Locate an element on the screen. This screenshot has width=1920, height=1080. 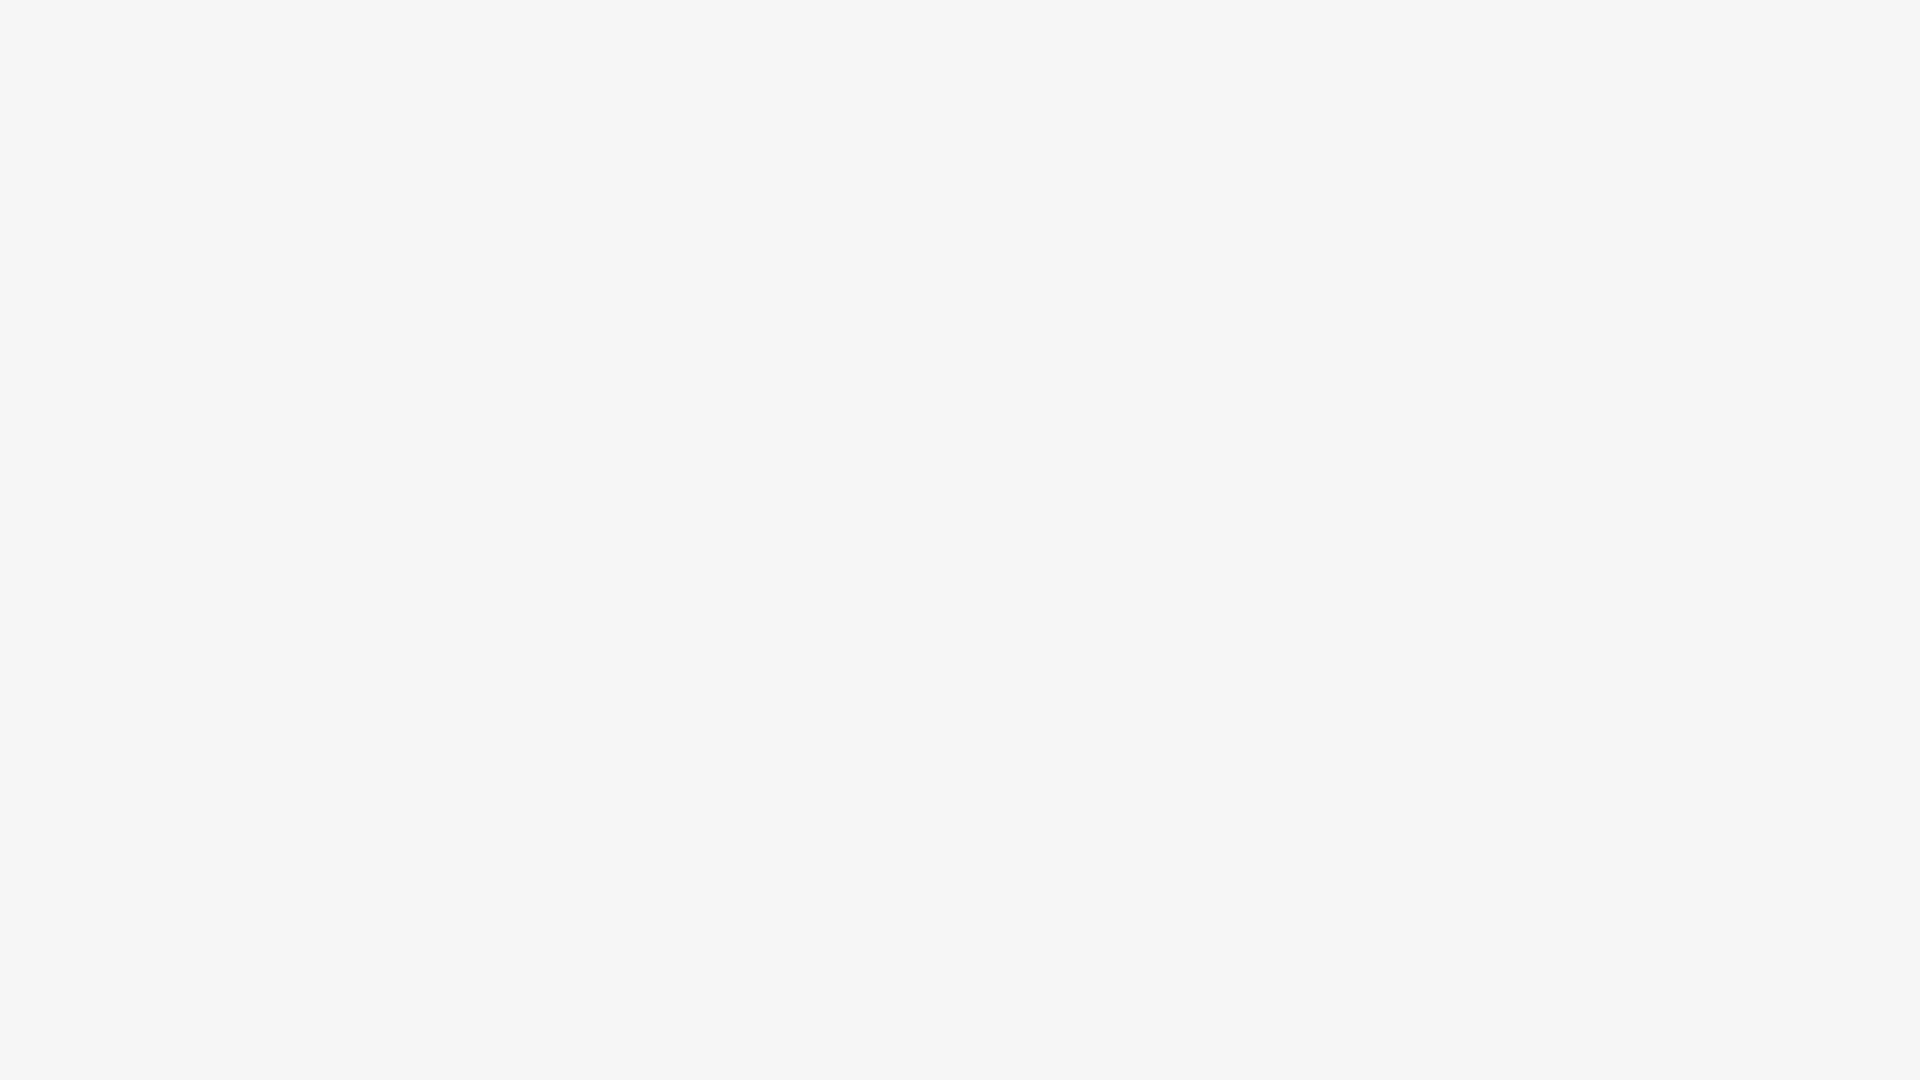
Services is located at coordinates (194, 258).